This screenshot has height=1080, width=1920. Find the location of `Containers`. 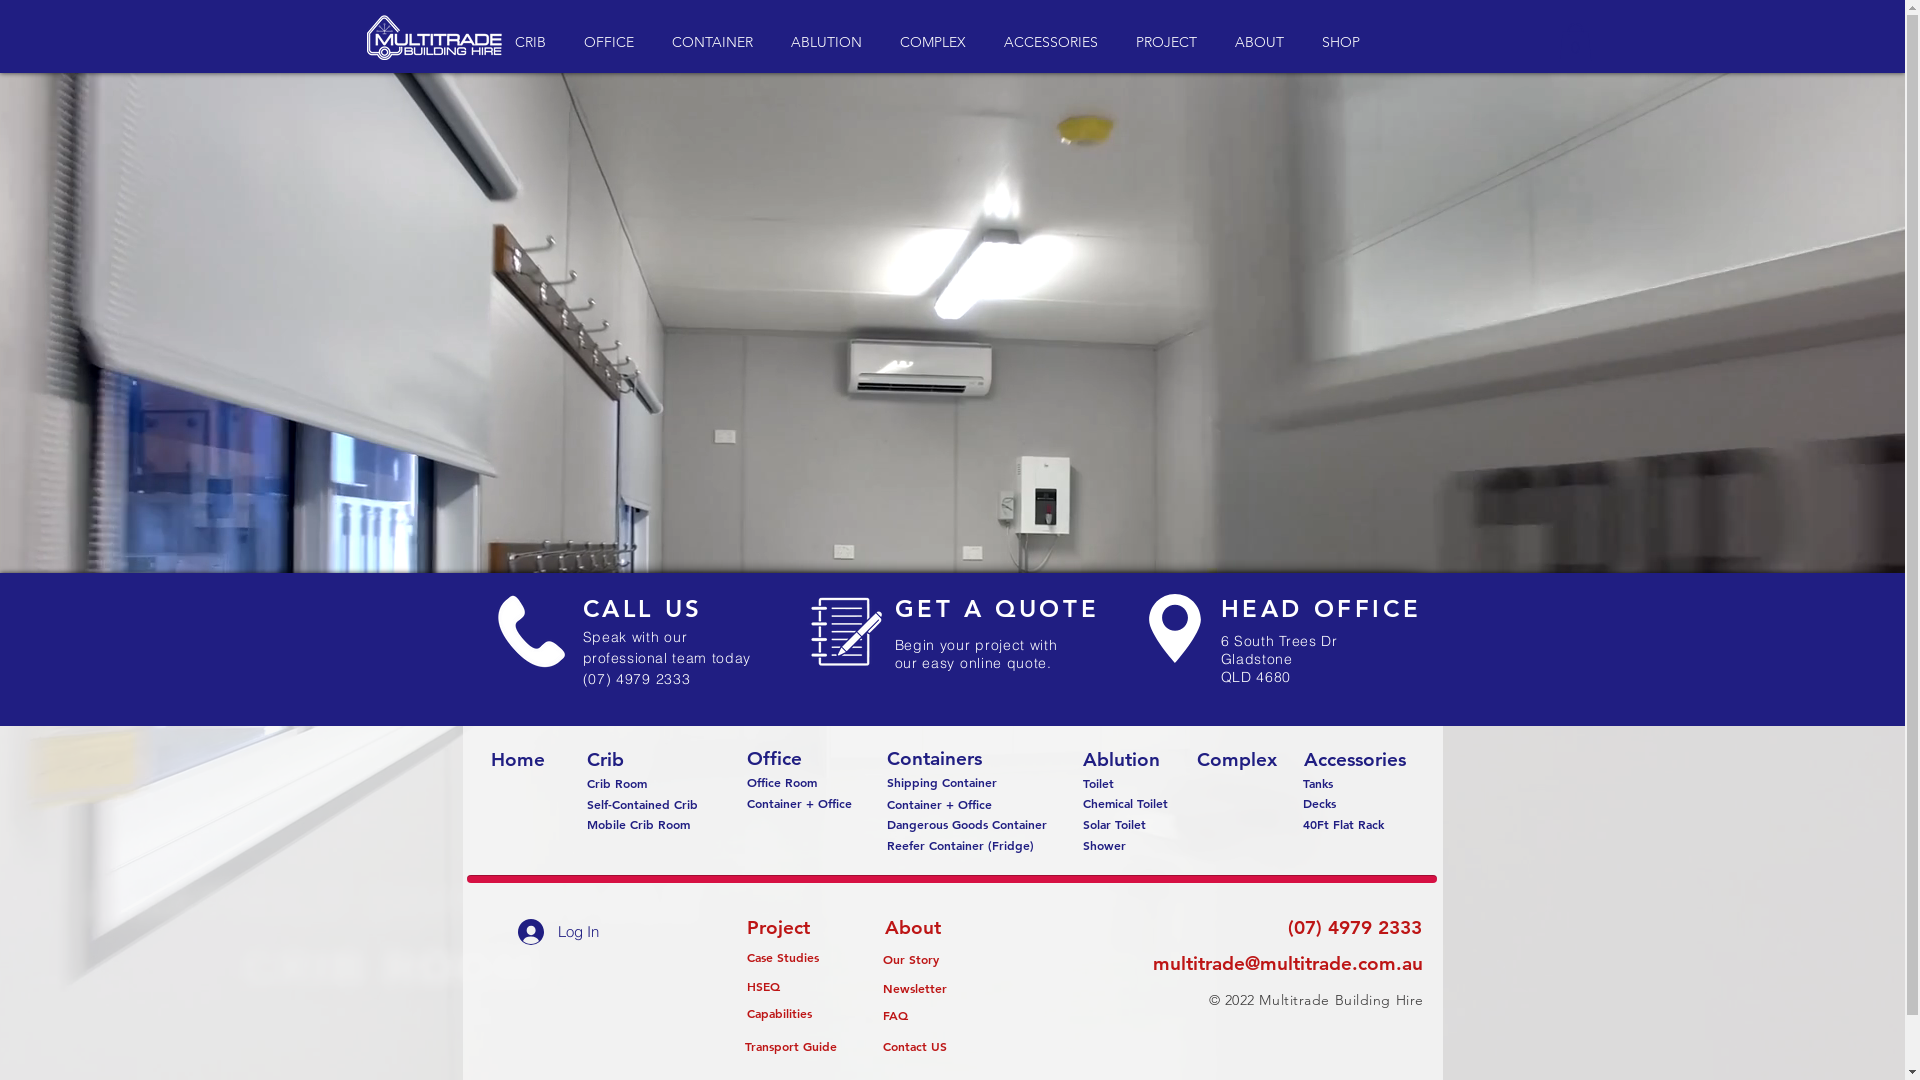

Containers is located at coordinates (934, 760).